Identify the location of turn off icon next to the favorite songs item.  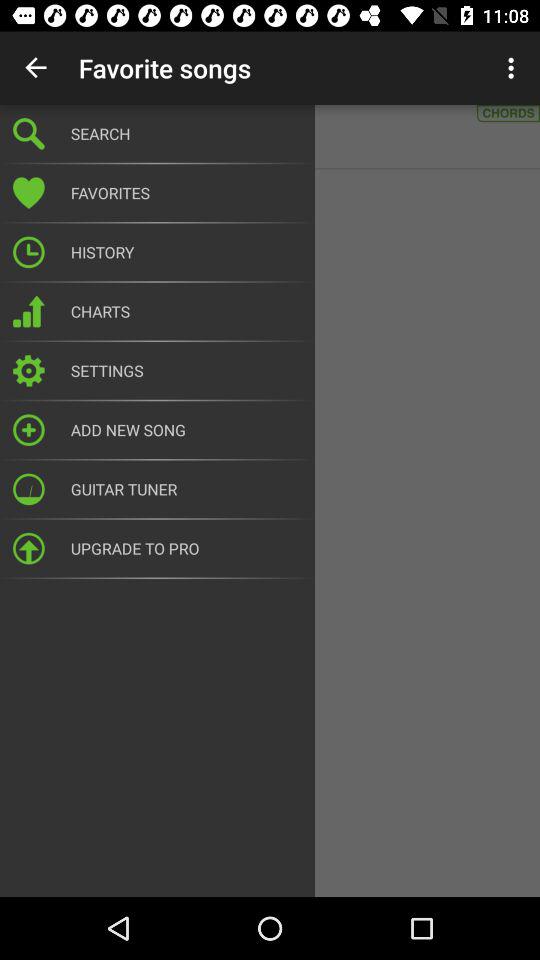
(36, 68).